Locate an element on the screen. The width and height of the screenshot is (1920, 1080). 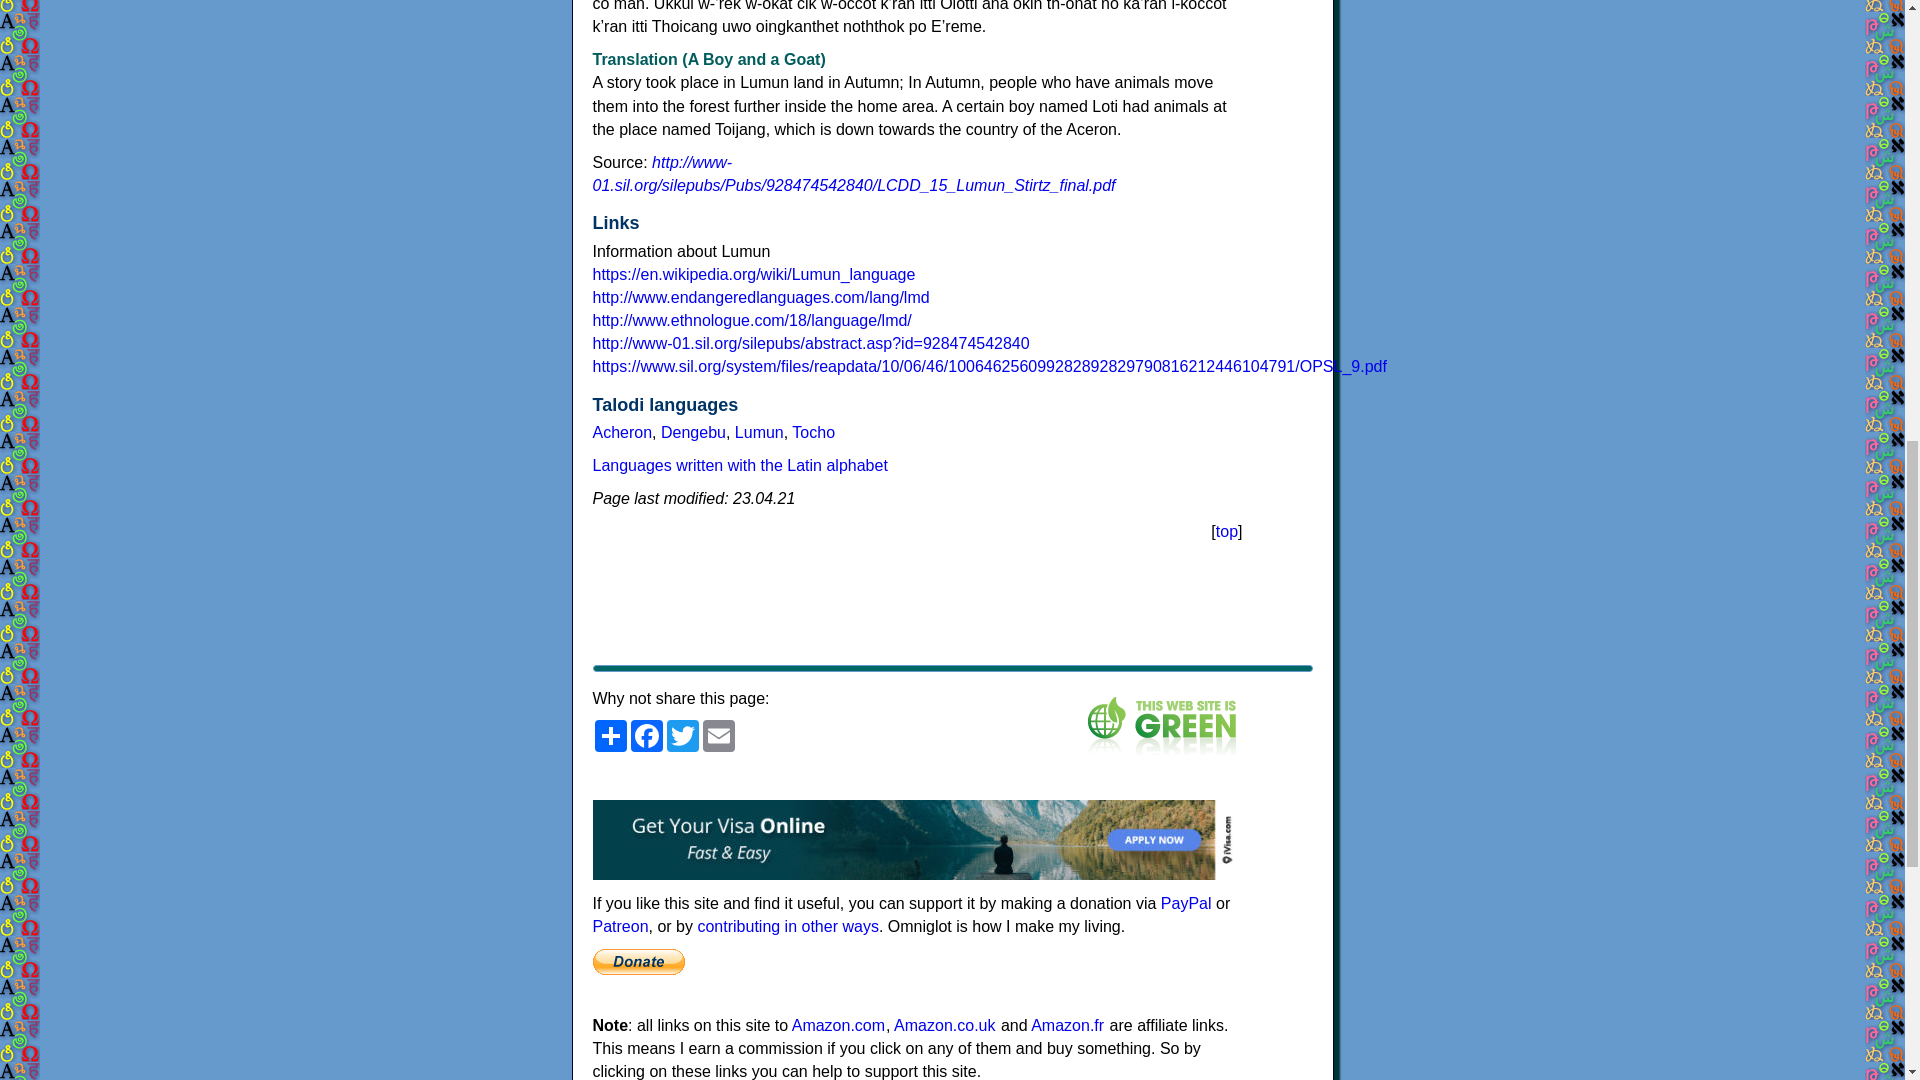
Amazon.com is located at coordinates (838, 1025).